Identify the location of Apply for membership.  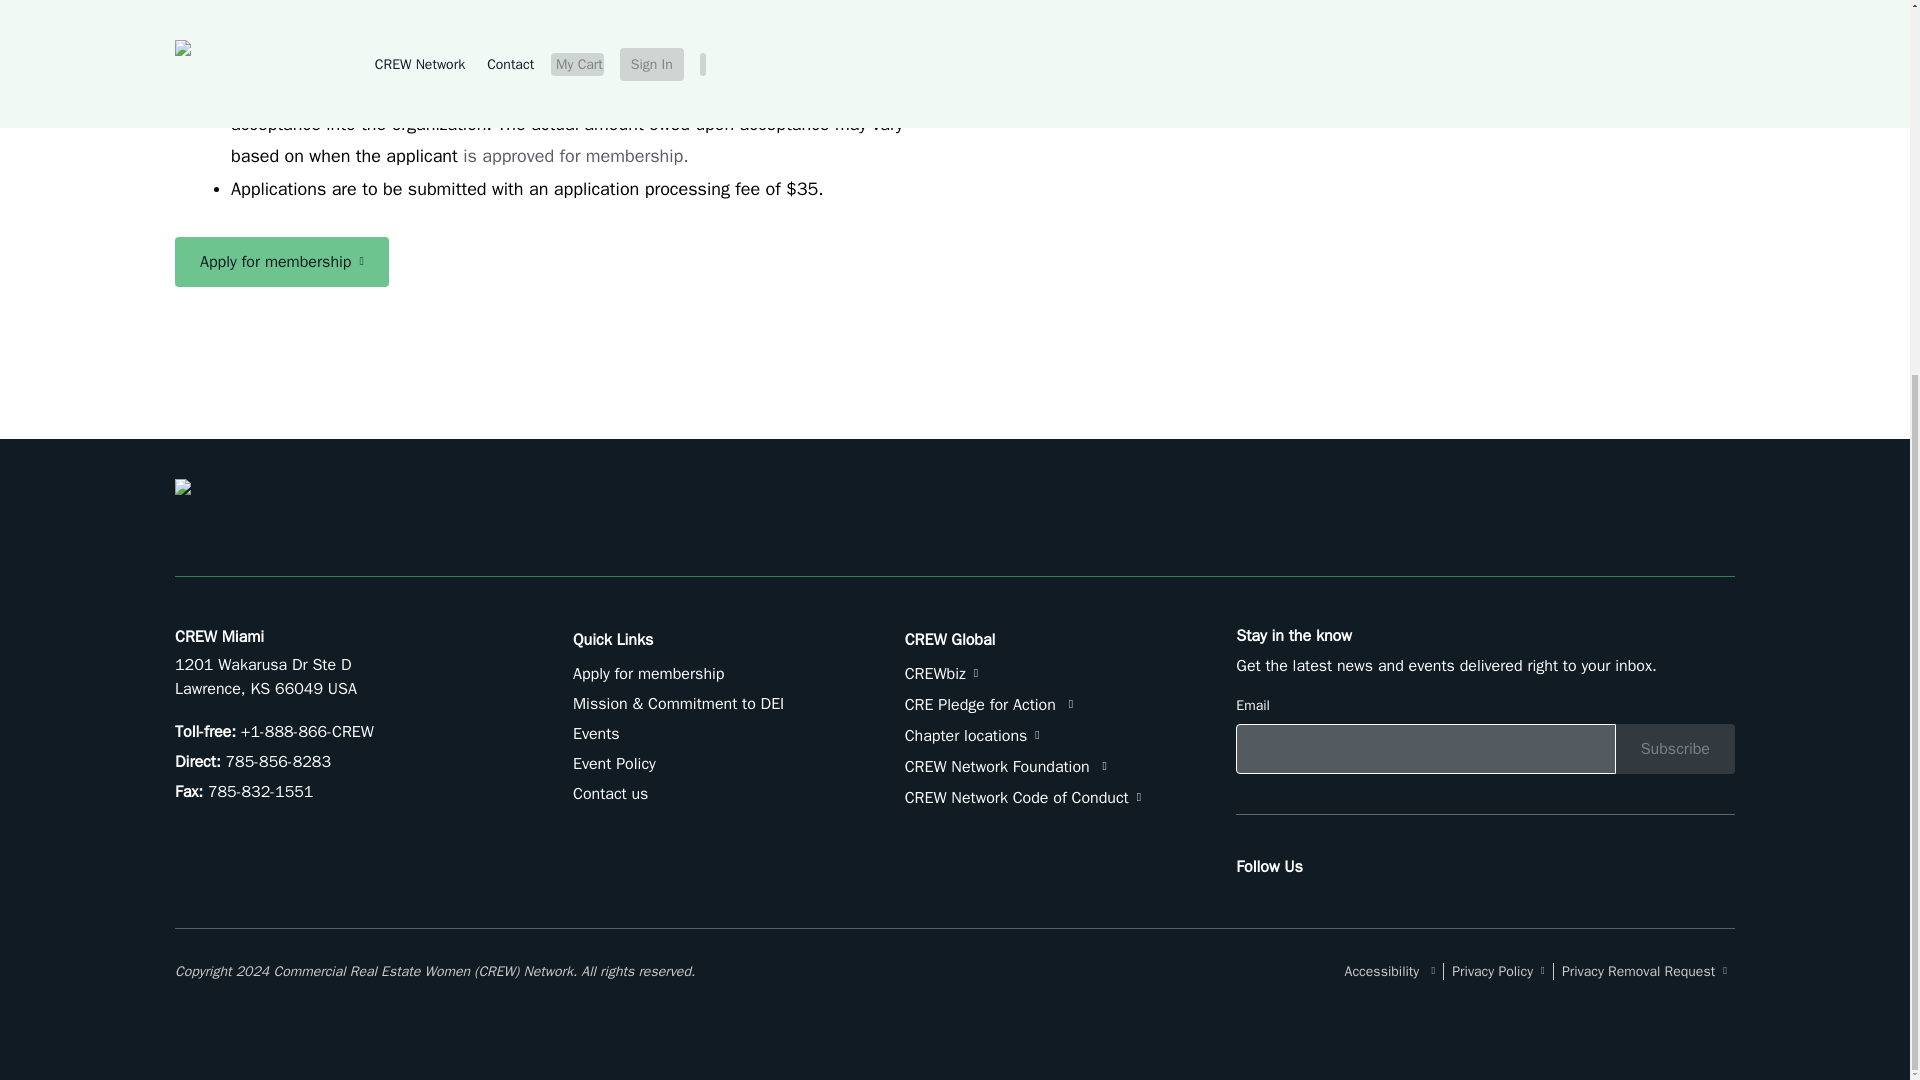
(648, 674).